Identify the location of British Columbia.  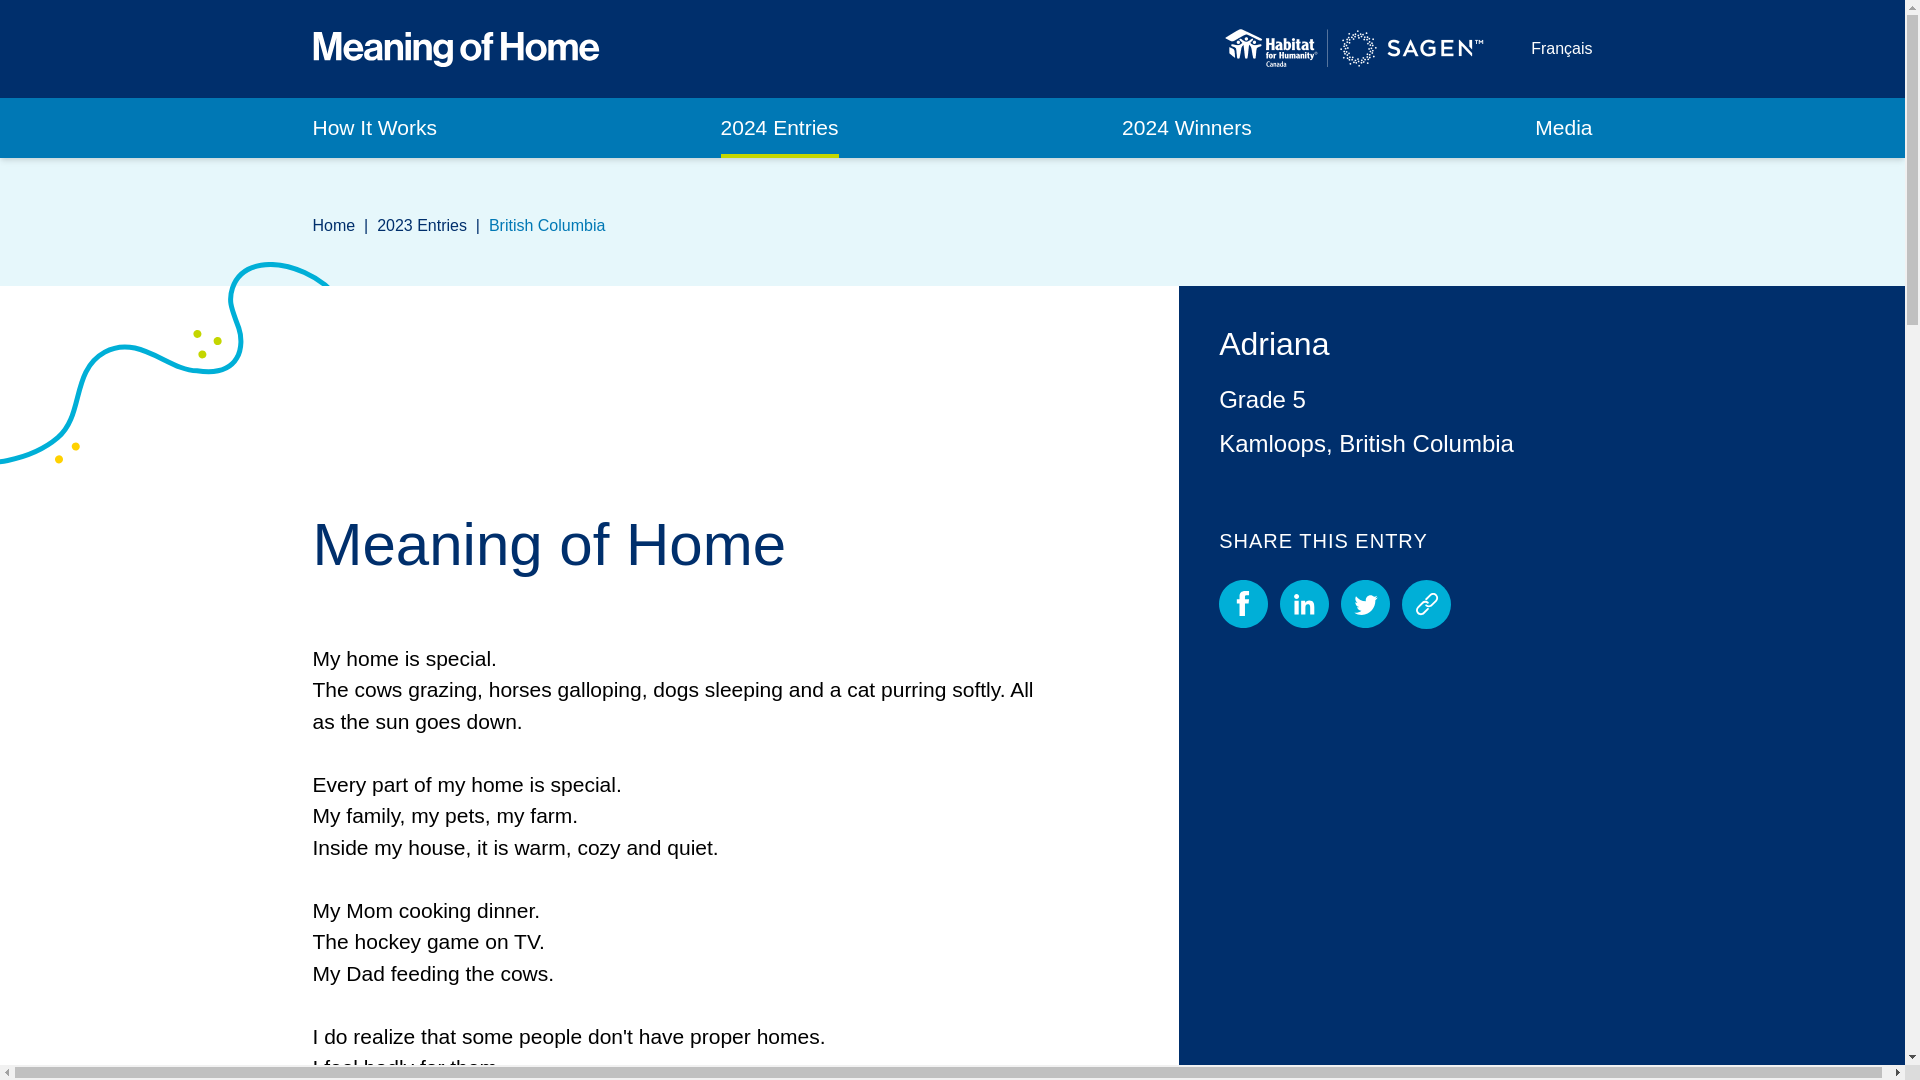
(546, 224).